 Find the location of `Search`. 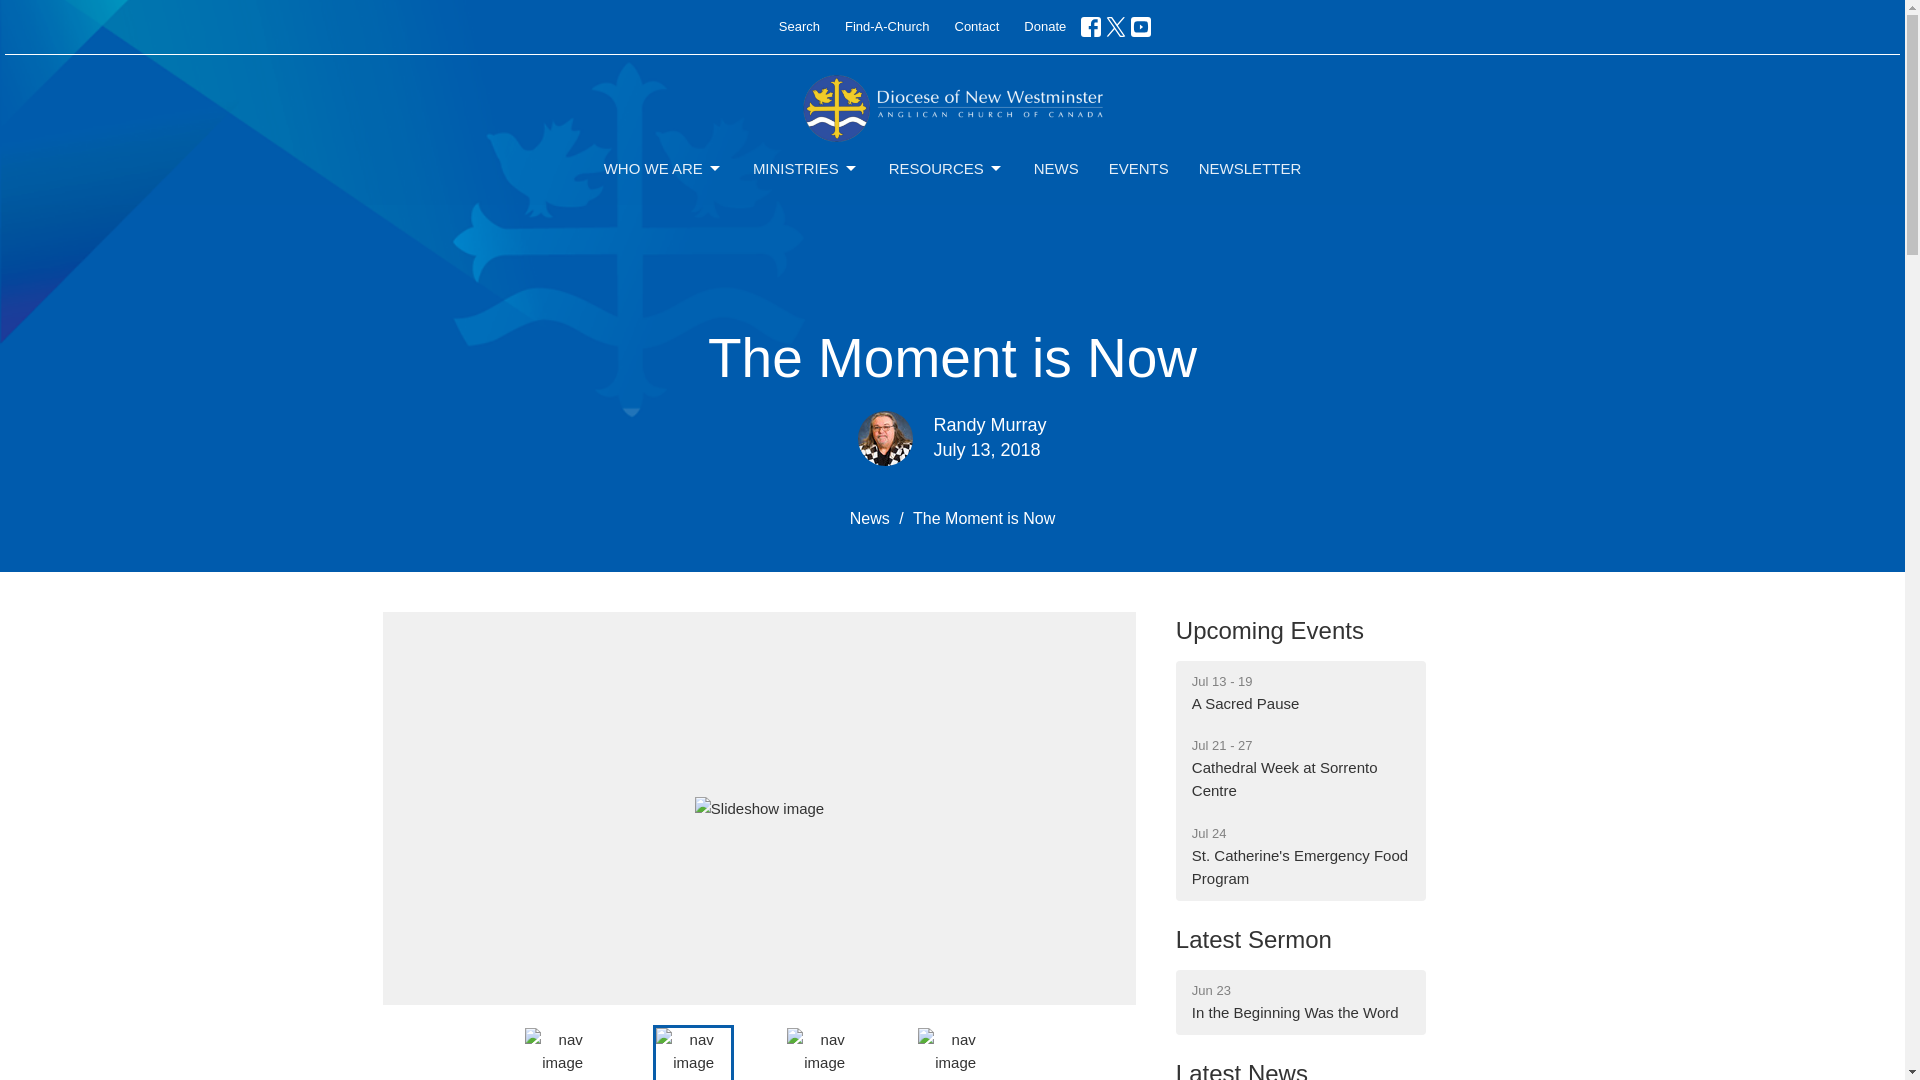

Search is located at coordinates (799, 26).